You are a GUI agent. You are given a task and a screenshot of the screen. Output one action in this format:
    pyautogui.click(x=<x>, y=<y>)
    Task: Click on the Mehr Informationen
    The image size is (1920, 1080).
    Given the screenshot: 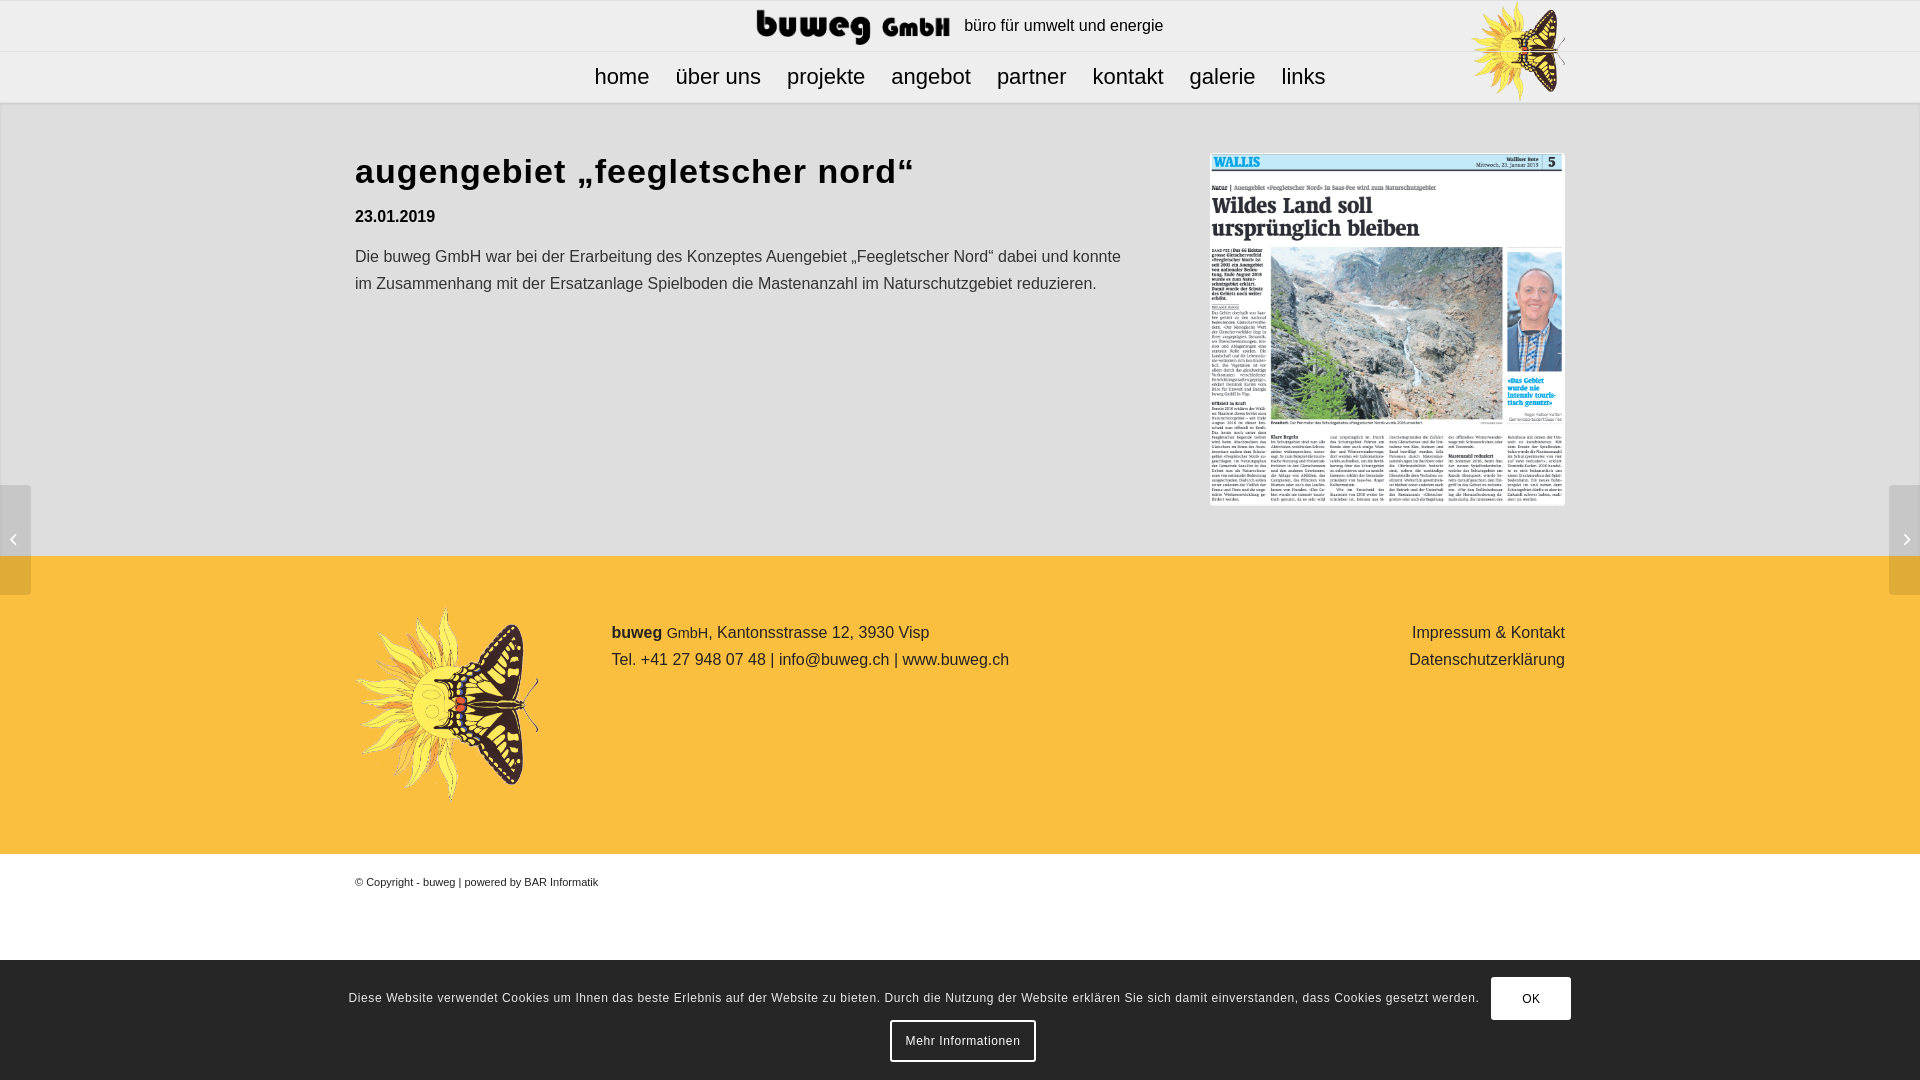 What is the action you would take?
    pyautogui.click(x=962, y=1041)
    